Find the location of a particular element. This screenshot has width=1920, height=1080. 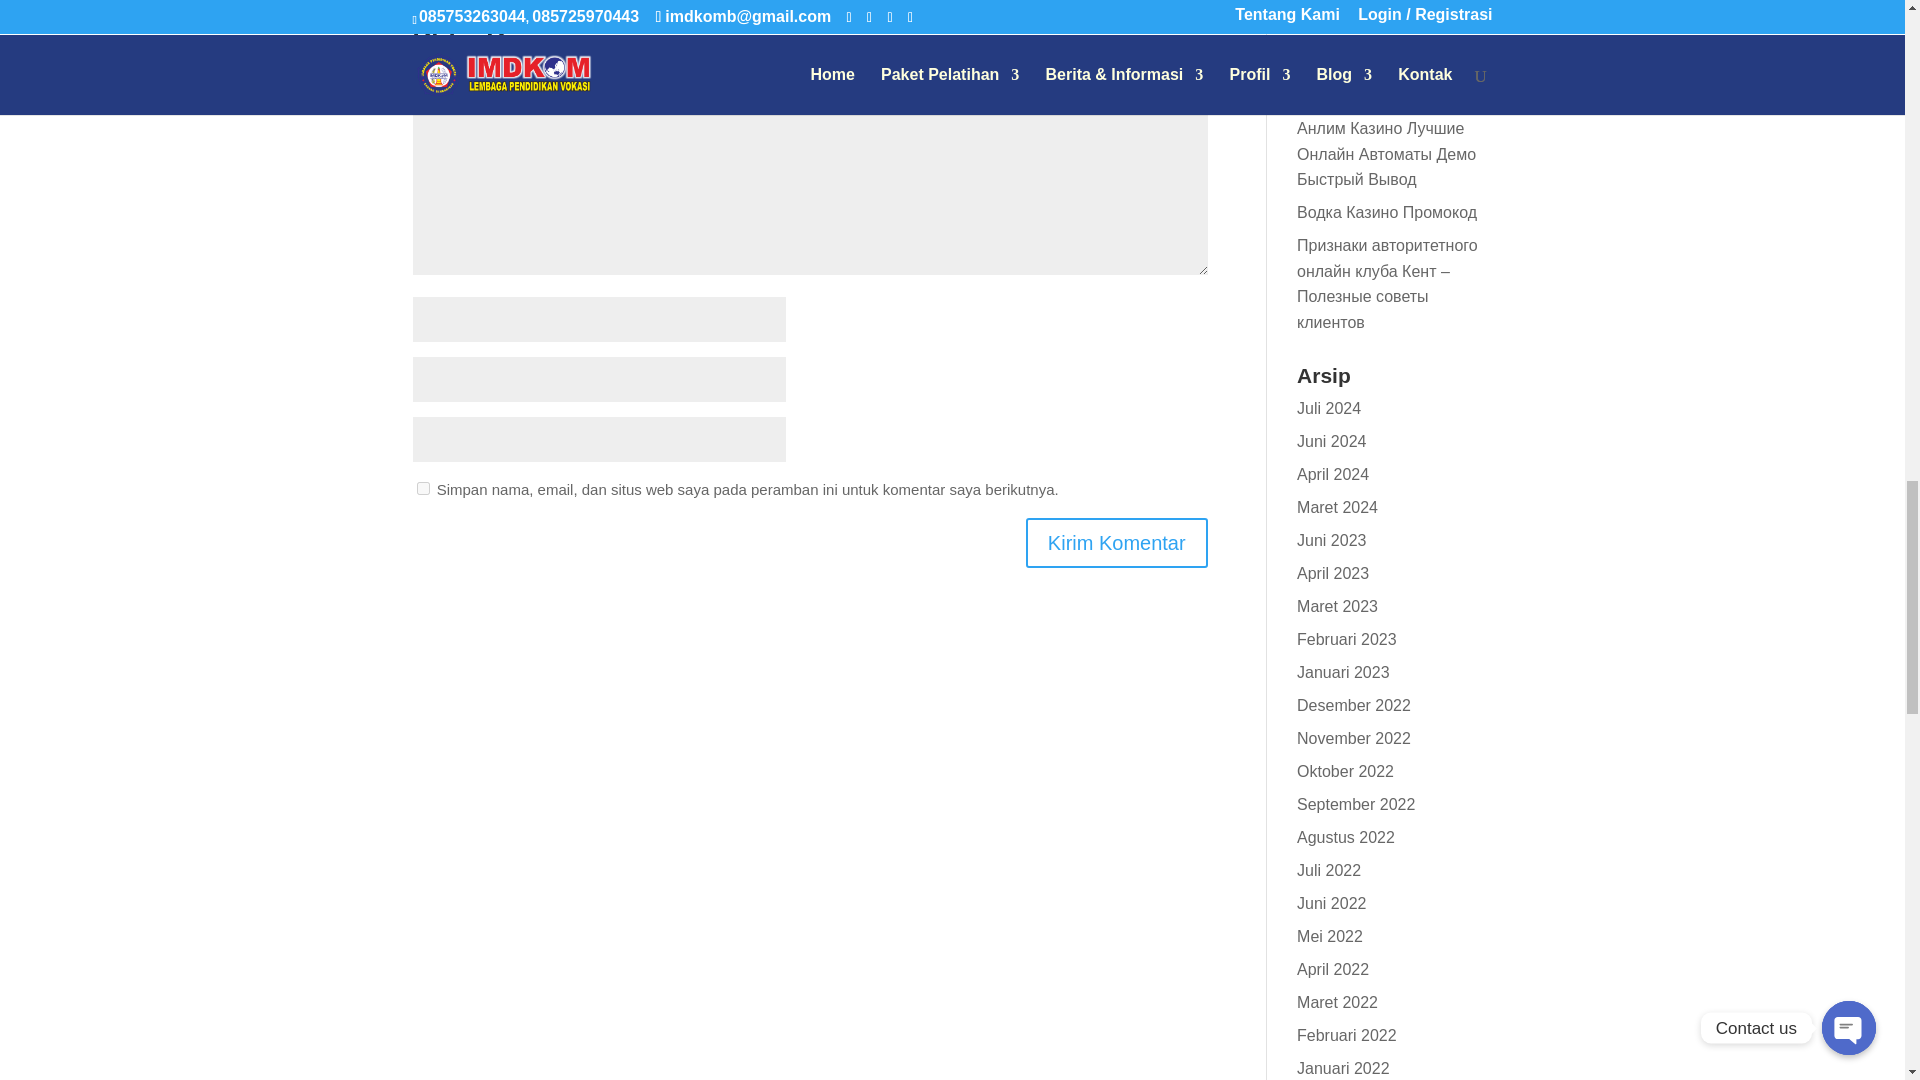

Kirim Komentar is located at coordinates (1116, 543).